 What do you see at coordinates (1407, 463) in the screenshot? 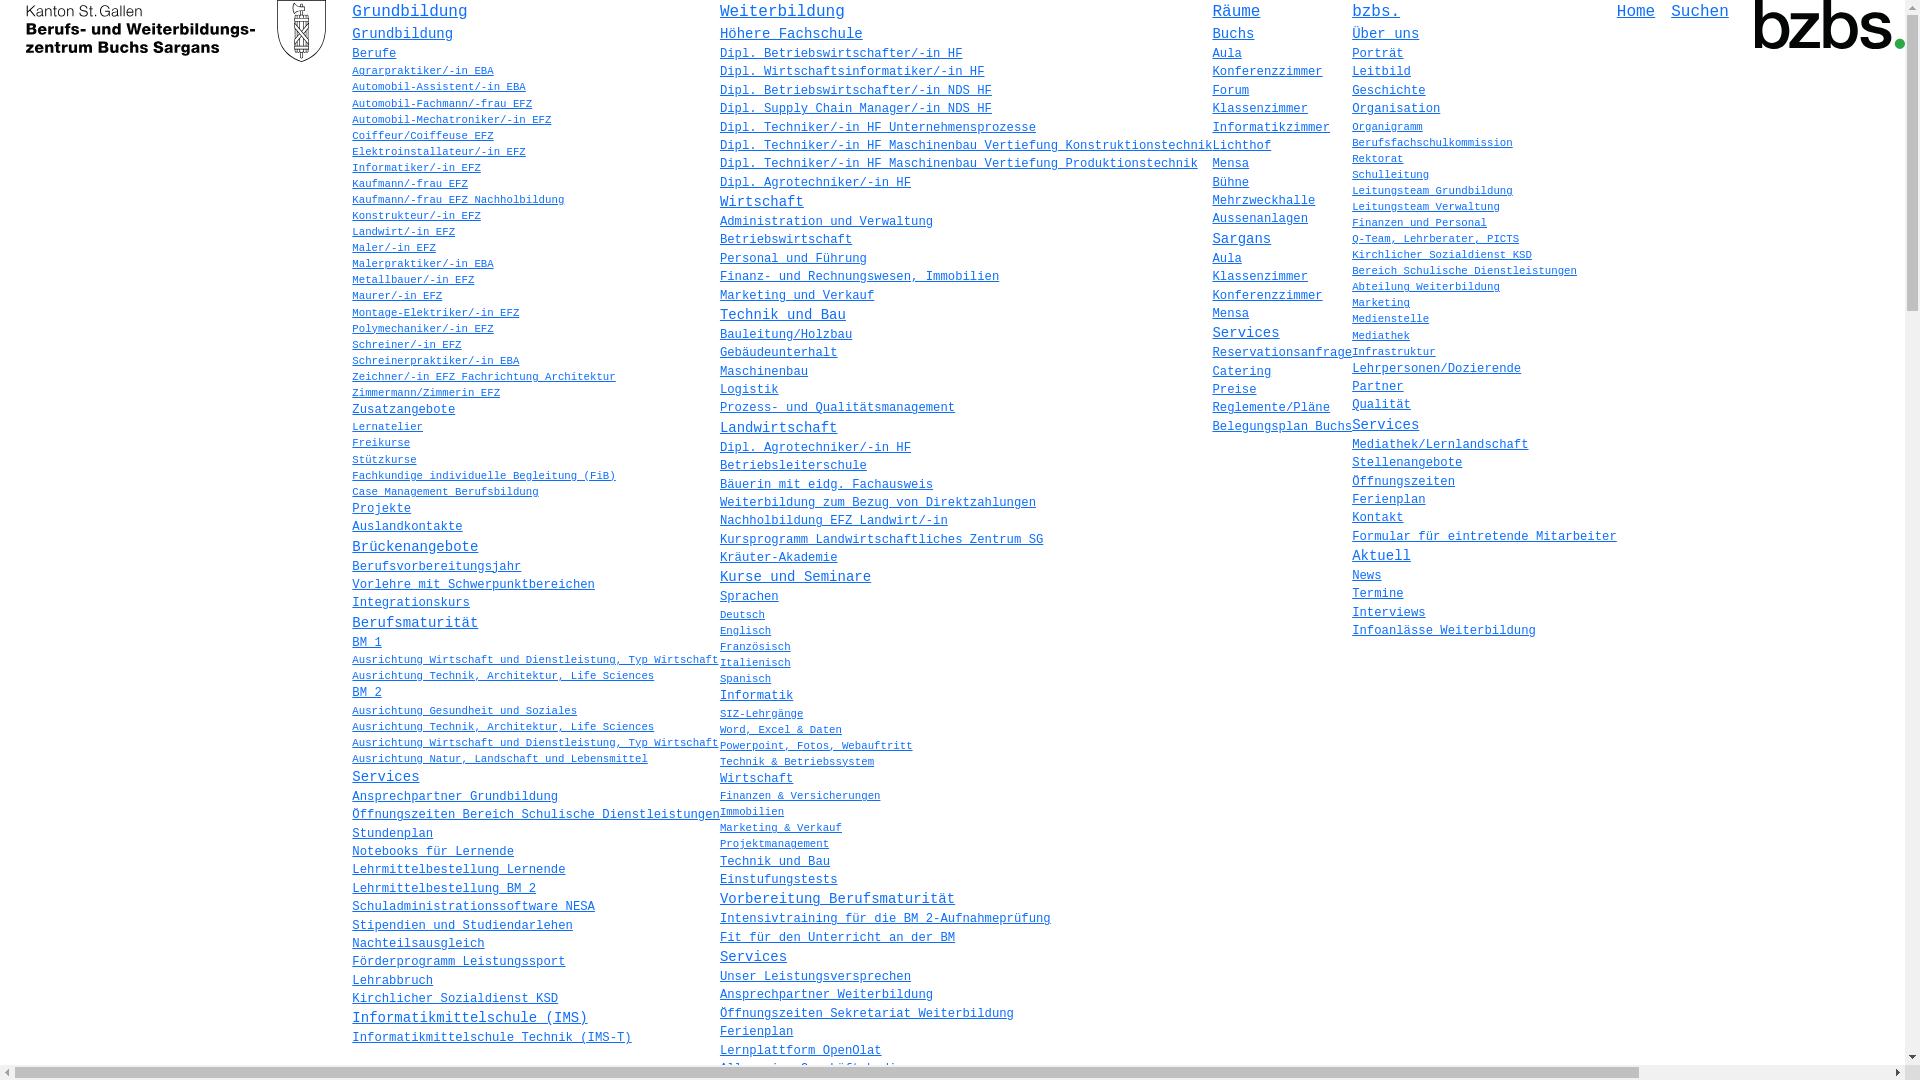
I see `Stellenangebote` at bounding box center [1407, 463].